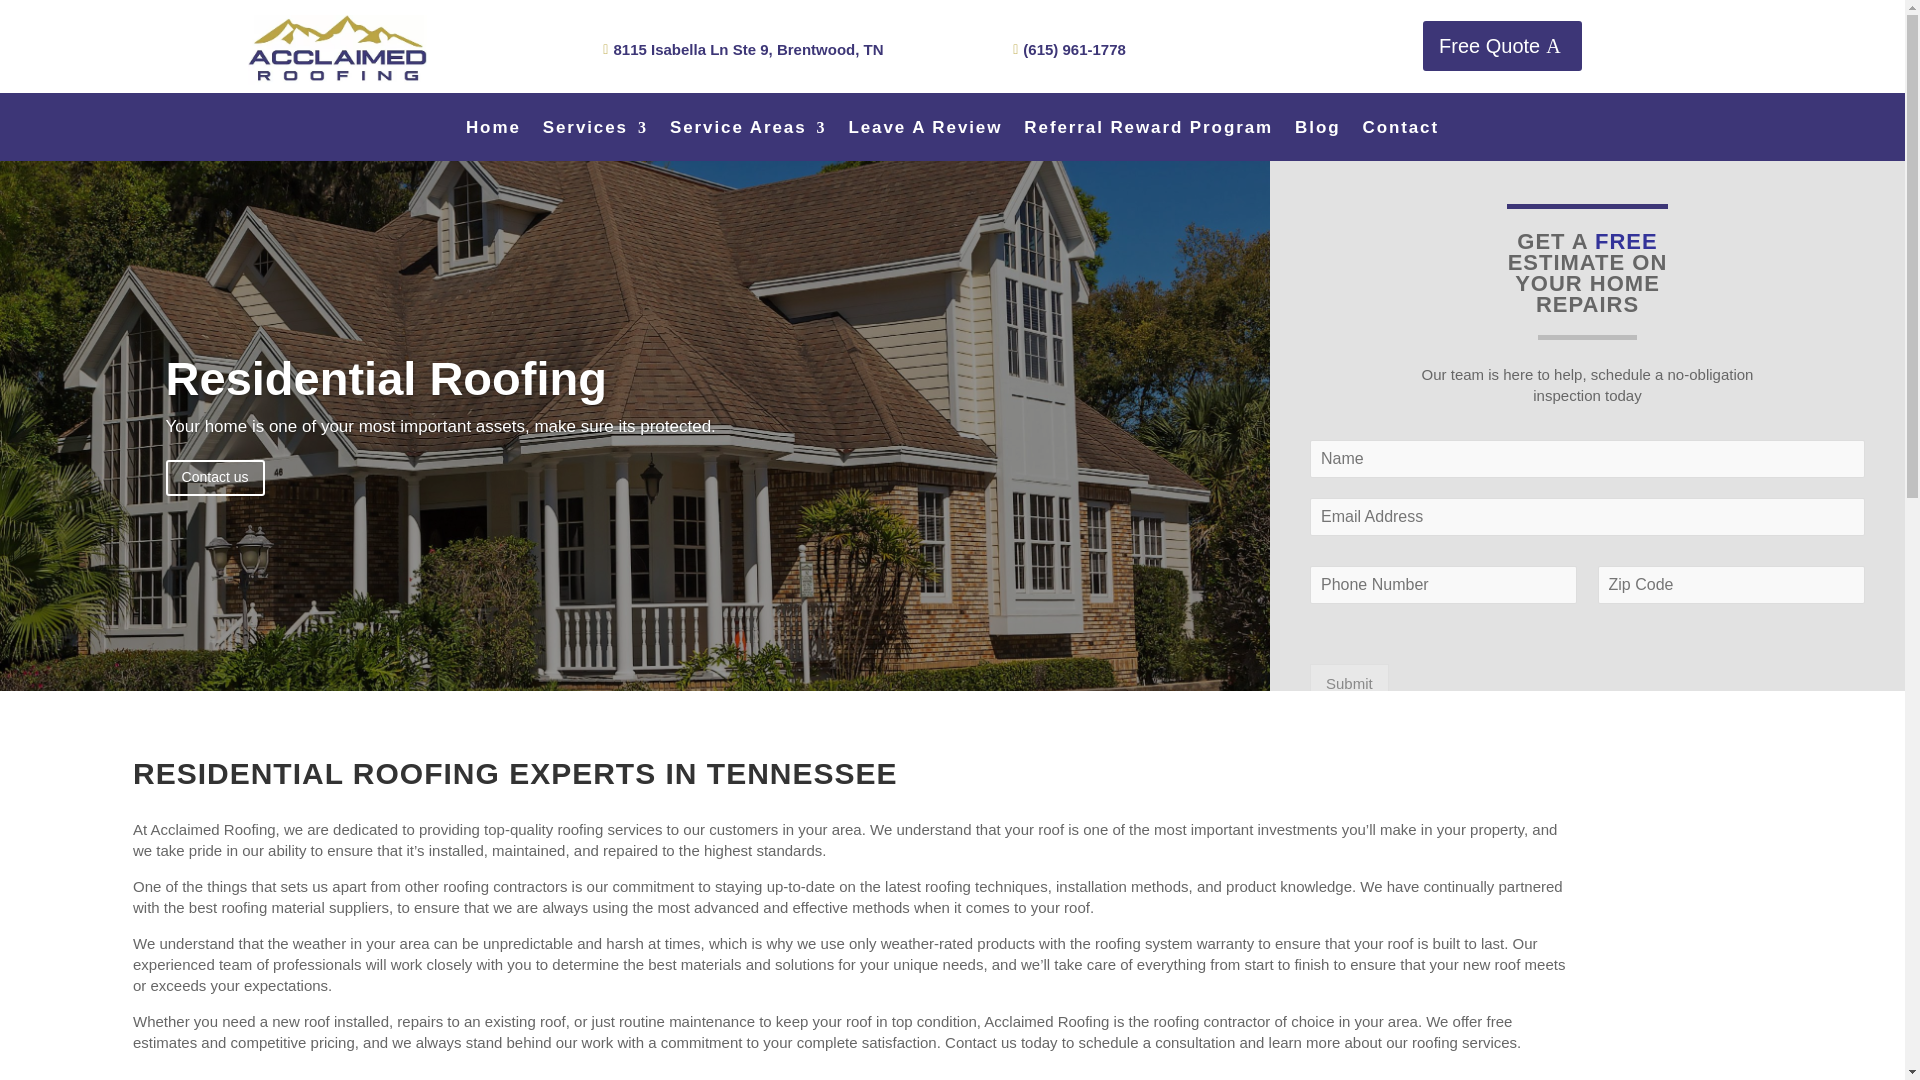 Image resolution: width=1920 pixels, height=1080 pixels. What do you see at coordinates (493, 131) in the screenshot?
I see `Home` at bounding box center [493, 131].